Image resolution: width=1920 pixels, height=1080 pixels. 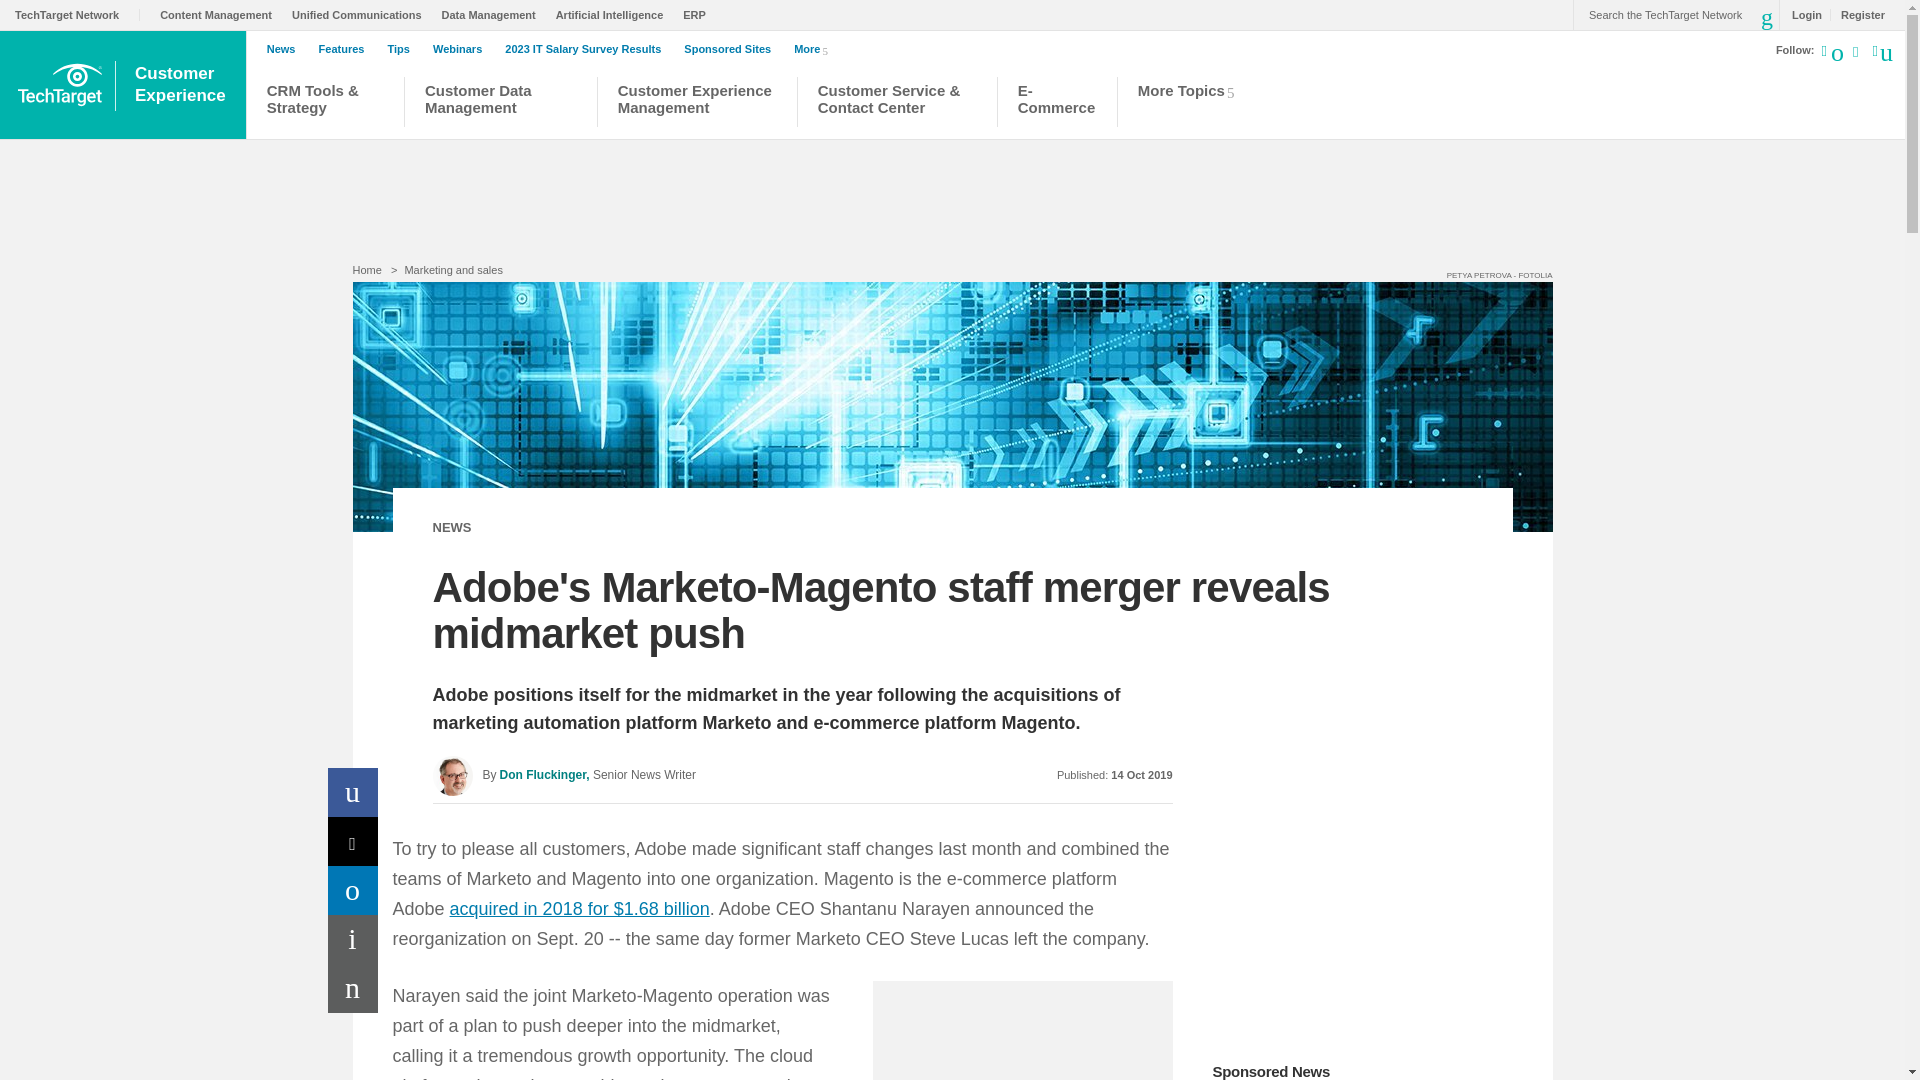 What do you see at coordinates (182, 85) in the screenshot?
I see `Data Management` at bounding box center [182, 85].